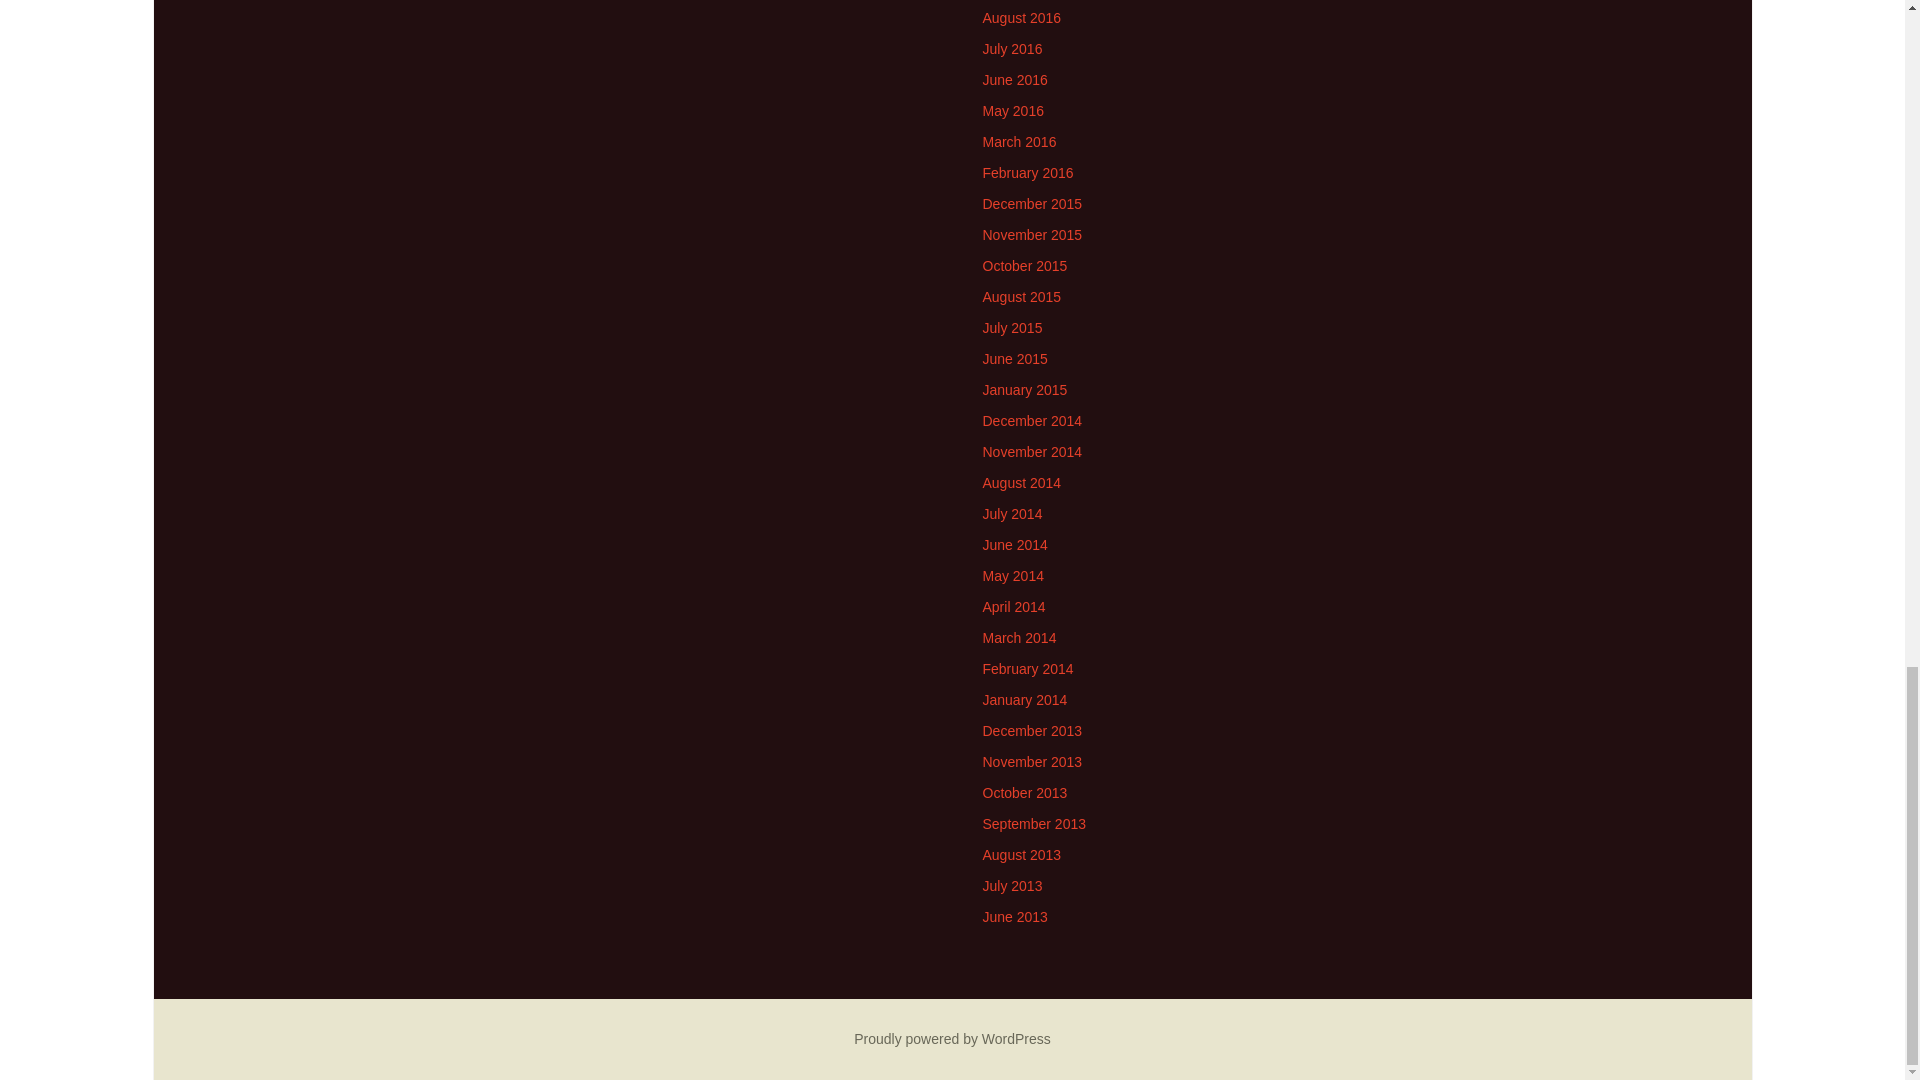 The image size is (1920, 1080). What do you see at coordinates (1014, 359) in the screenshot?
I see `June 2015` at bounding box center [1014, 359].